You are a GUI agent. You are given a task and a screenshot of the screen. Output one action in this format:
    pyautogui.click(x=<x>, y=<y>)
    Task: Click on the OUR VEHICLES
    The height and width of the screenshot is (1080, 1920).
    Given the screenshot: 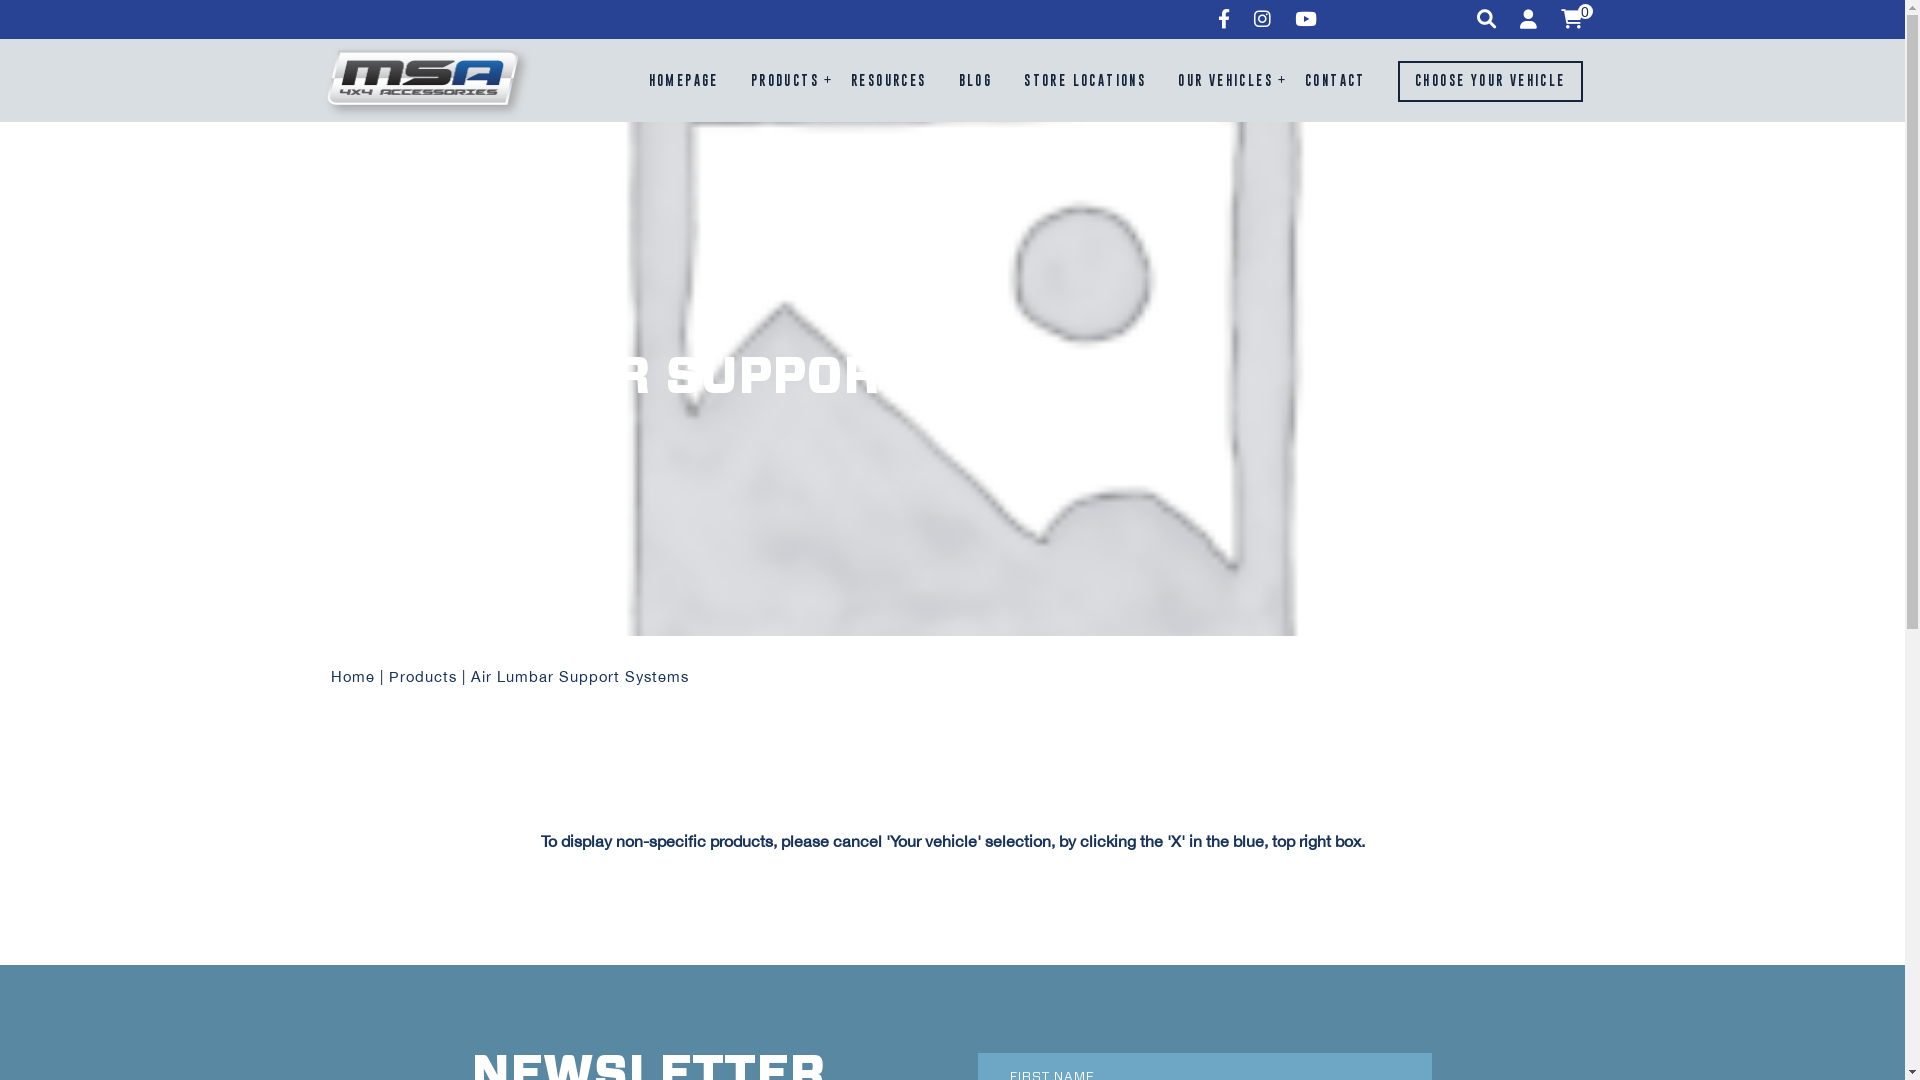 What is the action you would take?
    pyautogui.click(x=1226, y=82)
    